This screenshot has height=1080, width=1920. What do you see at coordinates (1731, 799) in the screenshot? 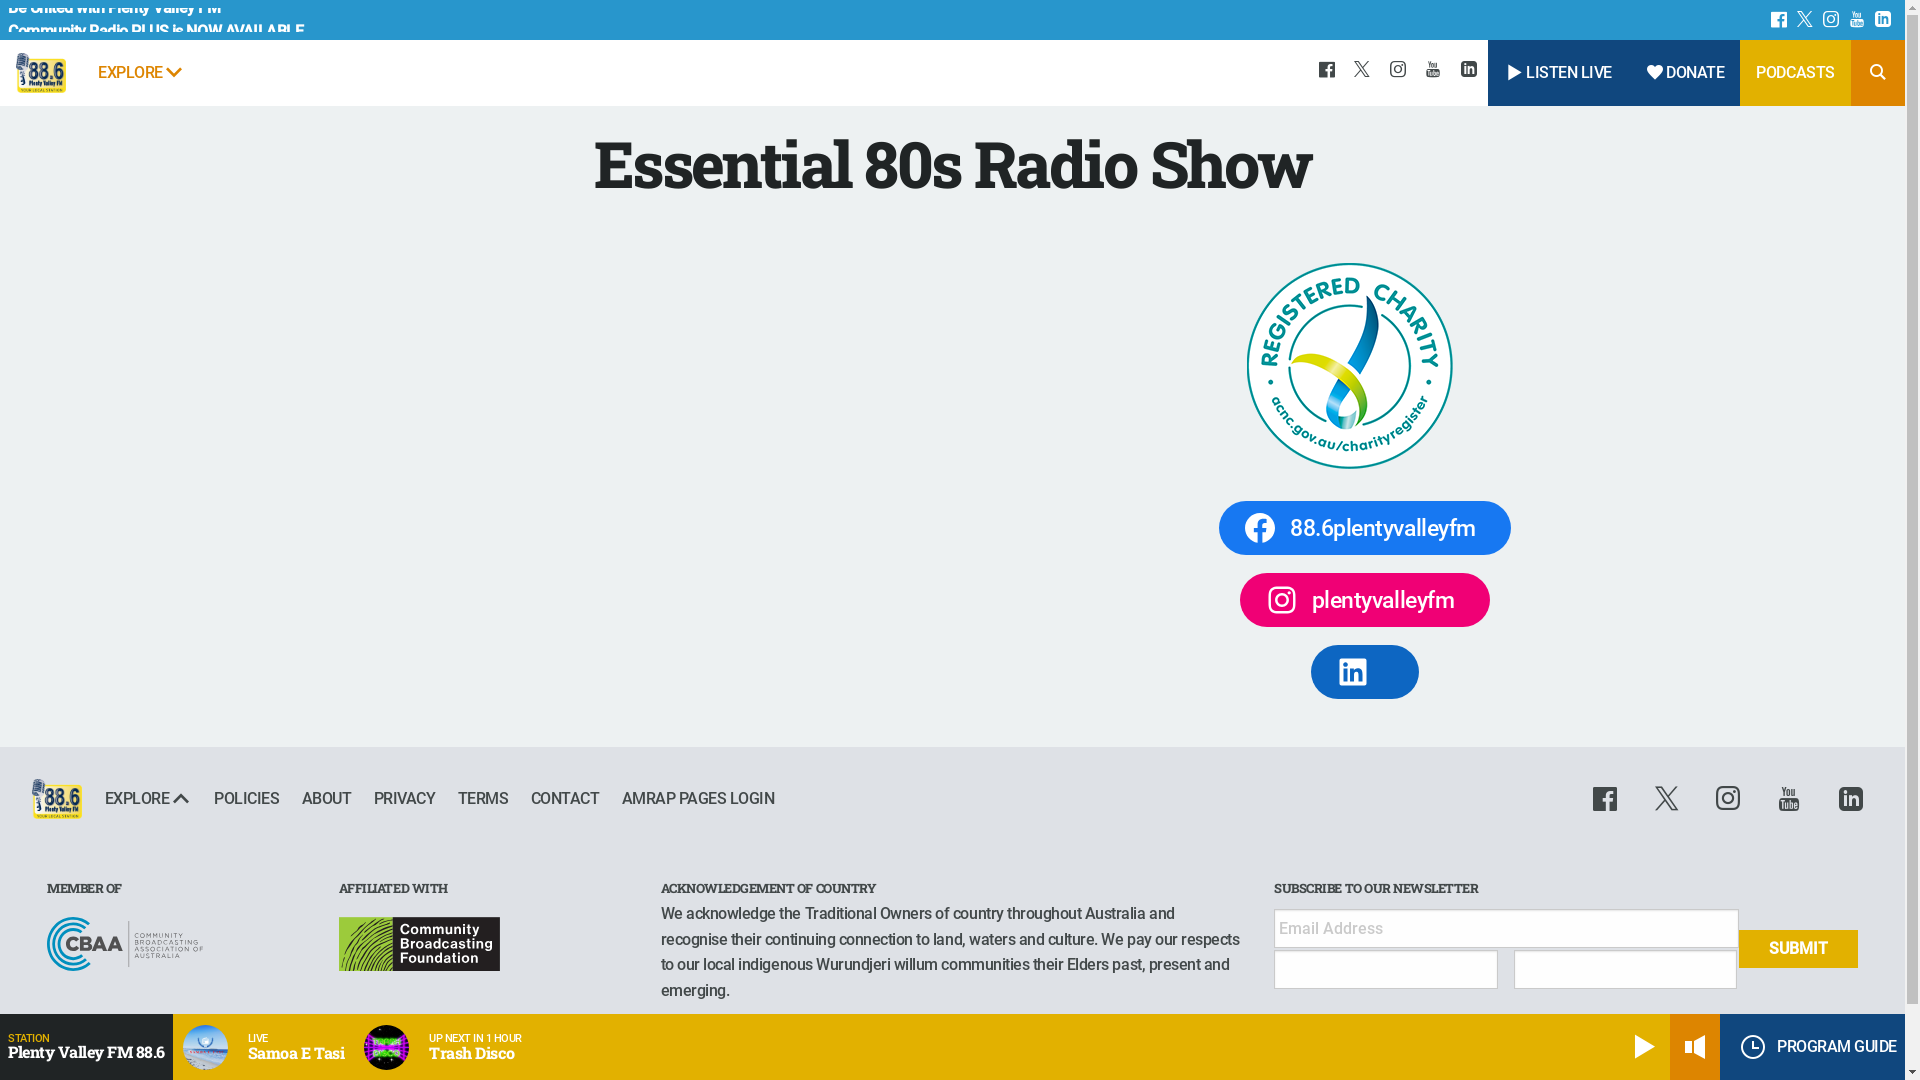
I see ` ` at bounding box center [1731, 799].